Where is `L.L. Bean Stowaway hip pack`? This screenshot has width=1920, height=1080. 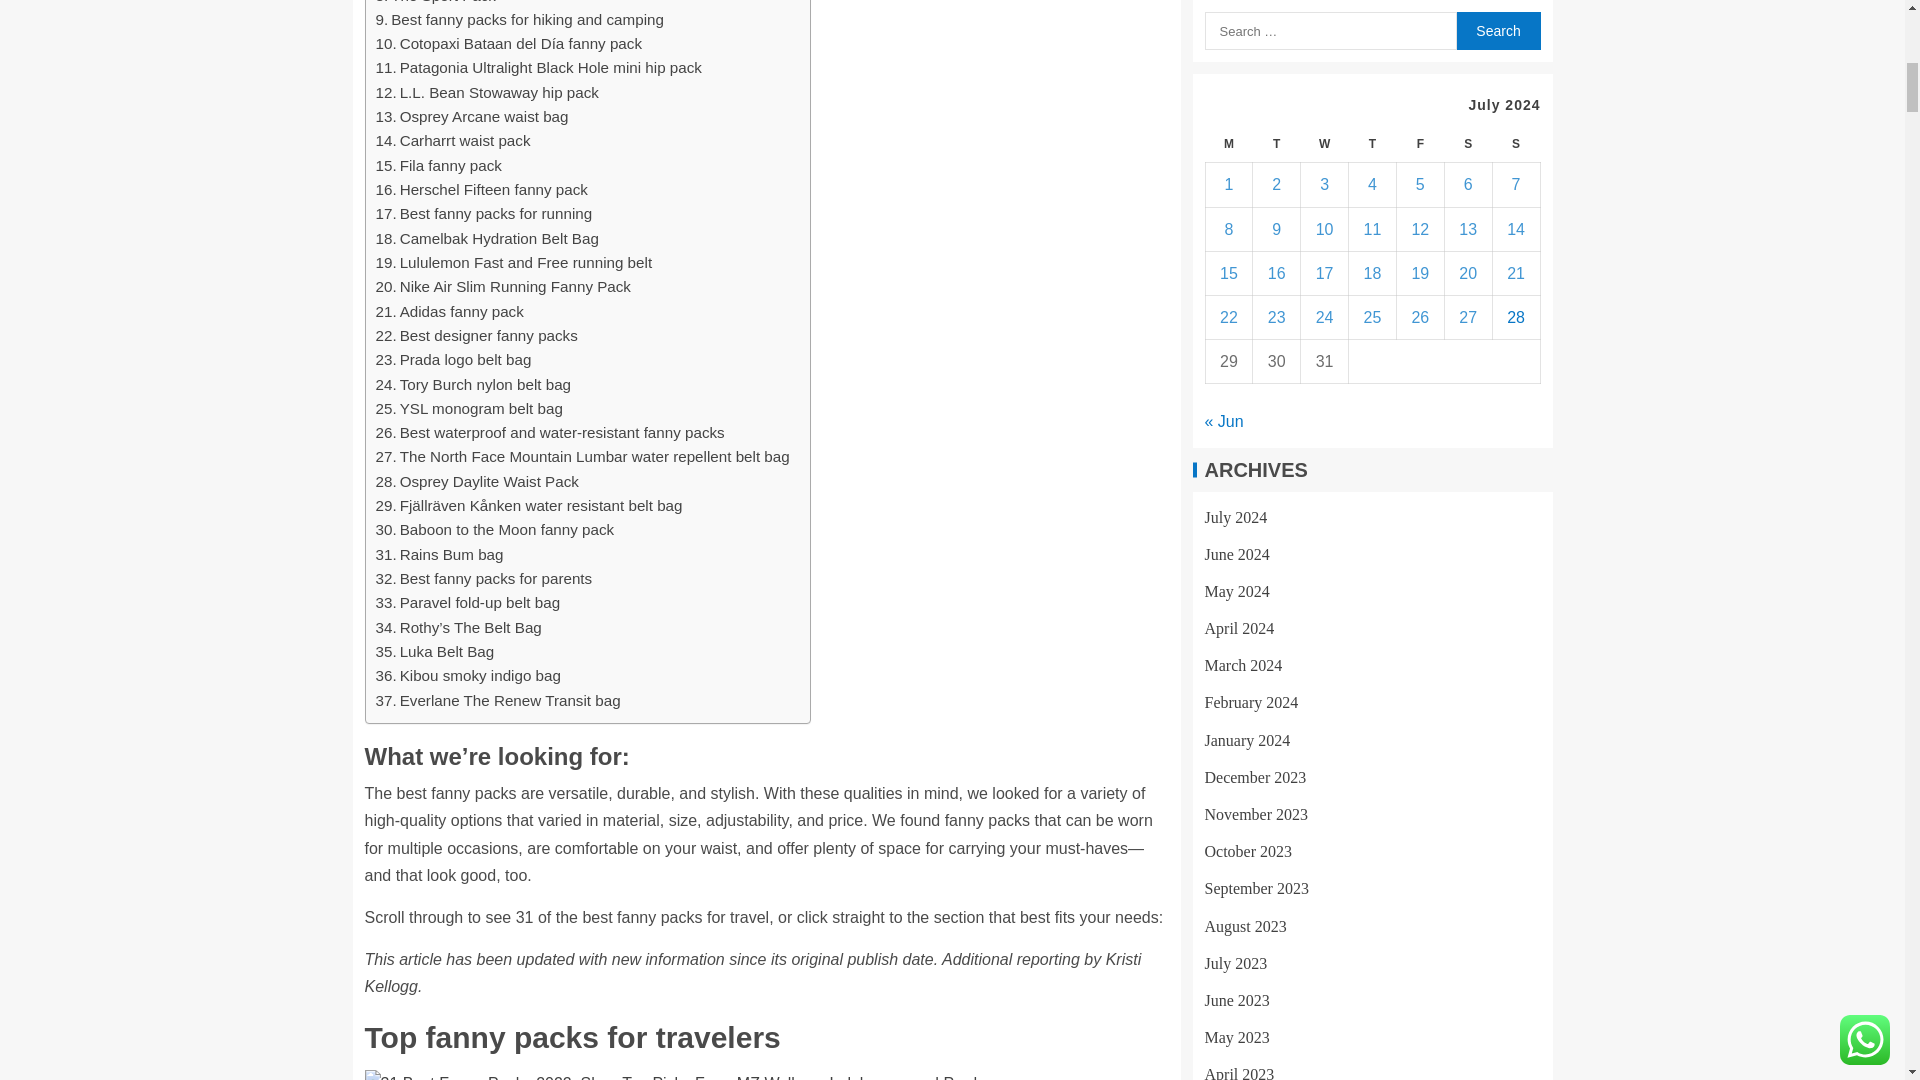 L.L. Bean Stowaway hip pack is located at coordinates (488, 92).